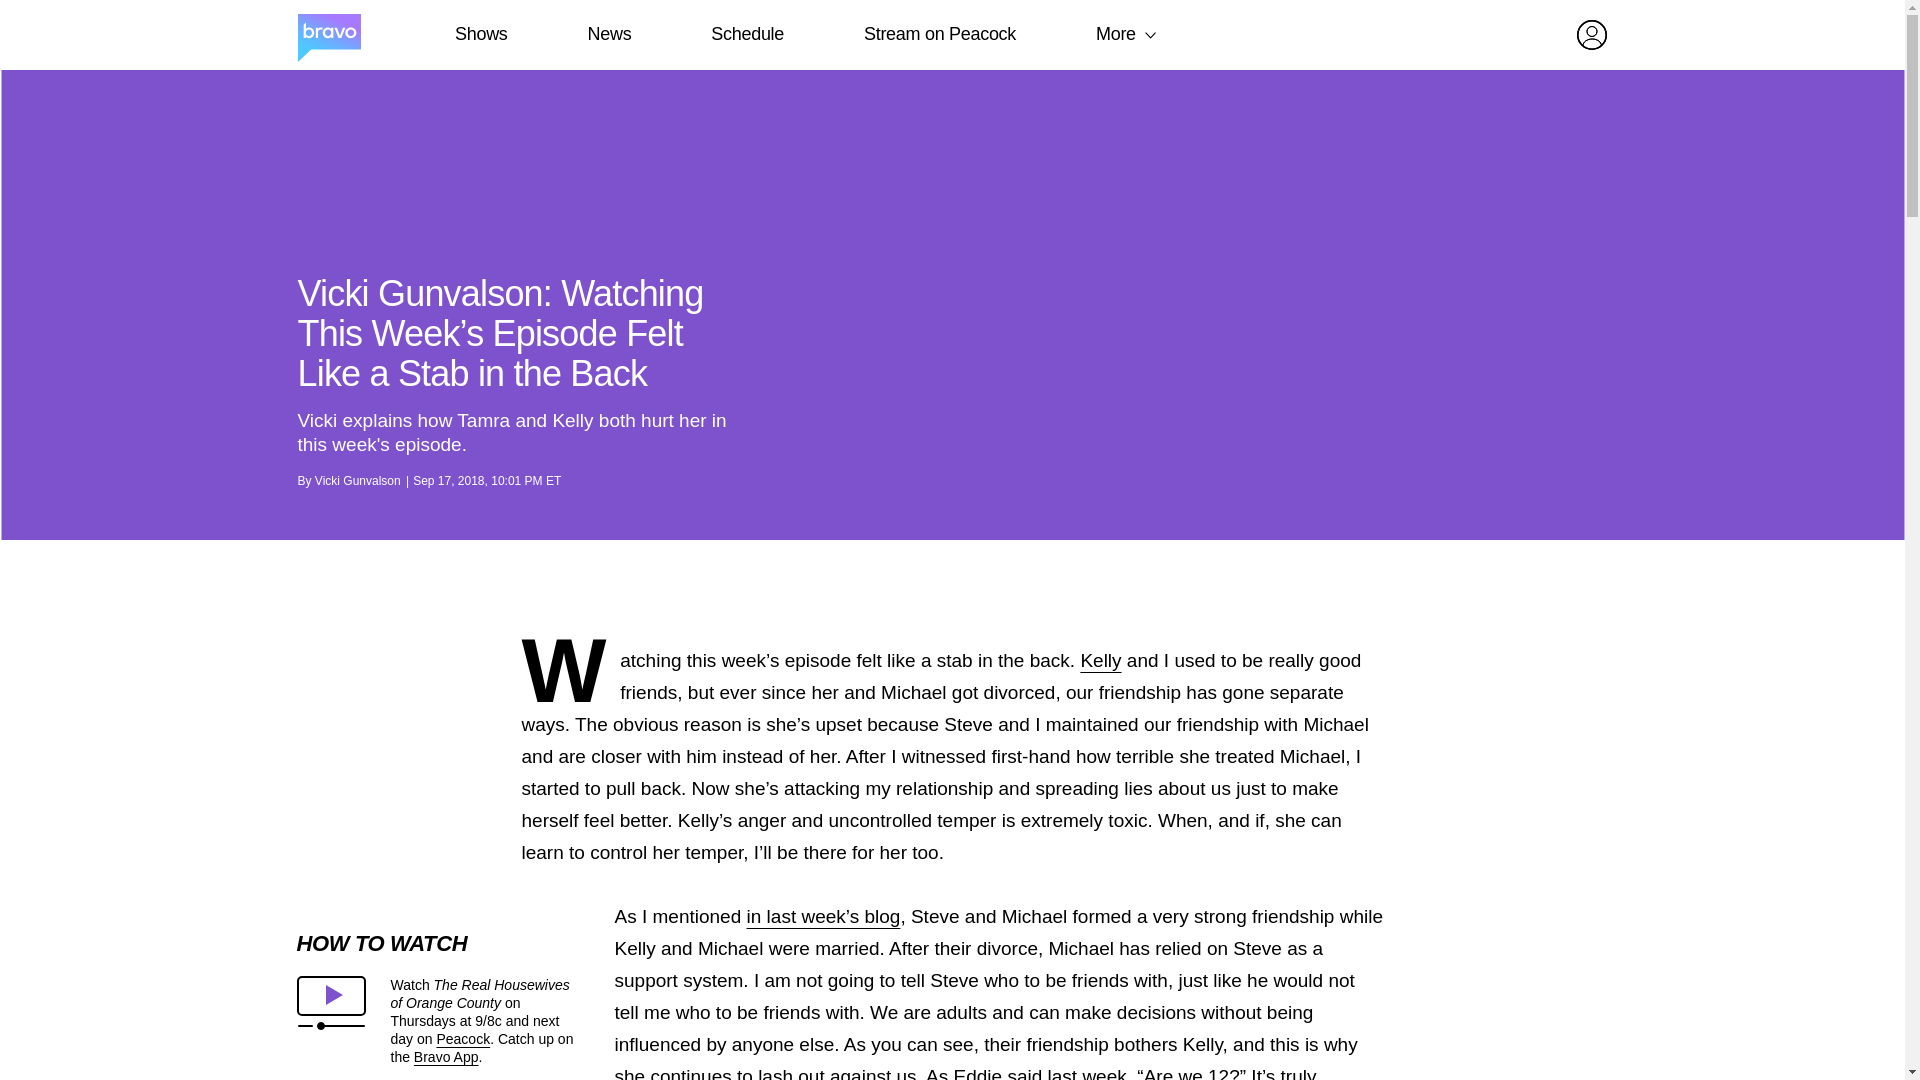  What do you see at coordinates (462, 1038) in the screenshot?
I see `Peacock` at bounding box center [462, 1038].